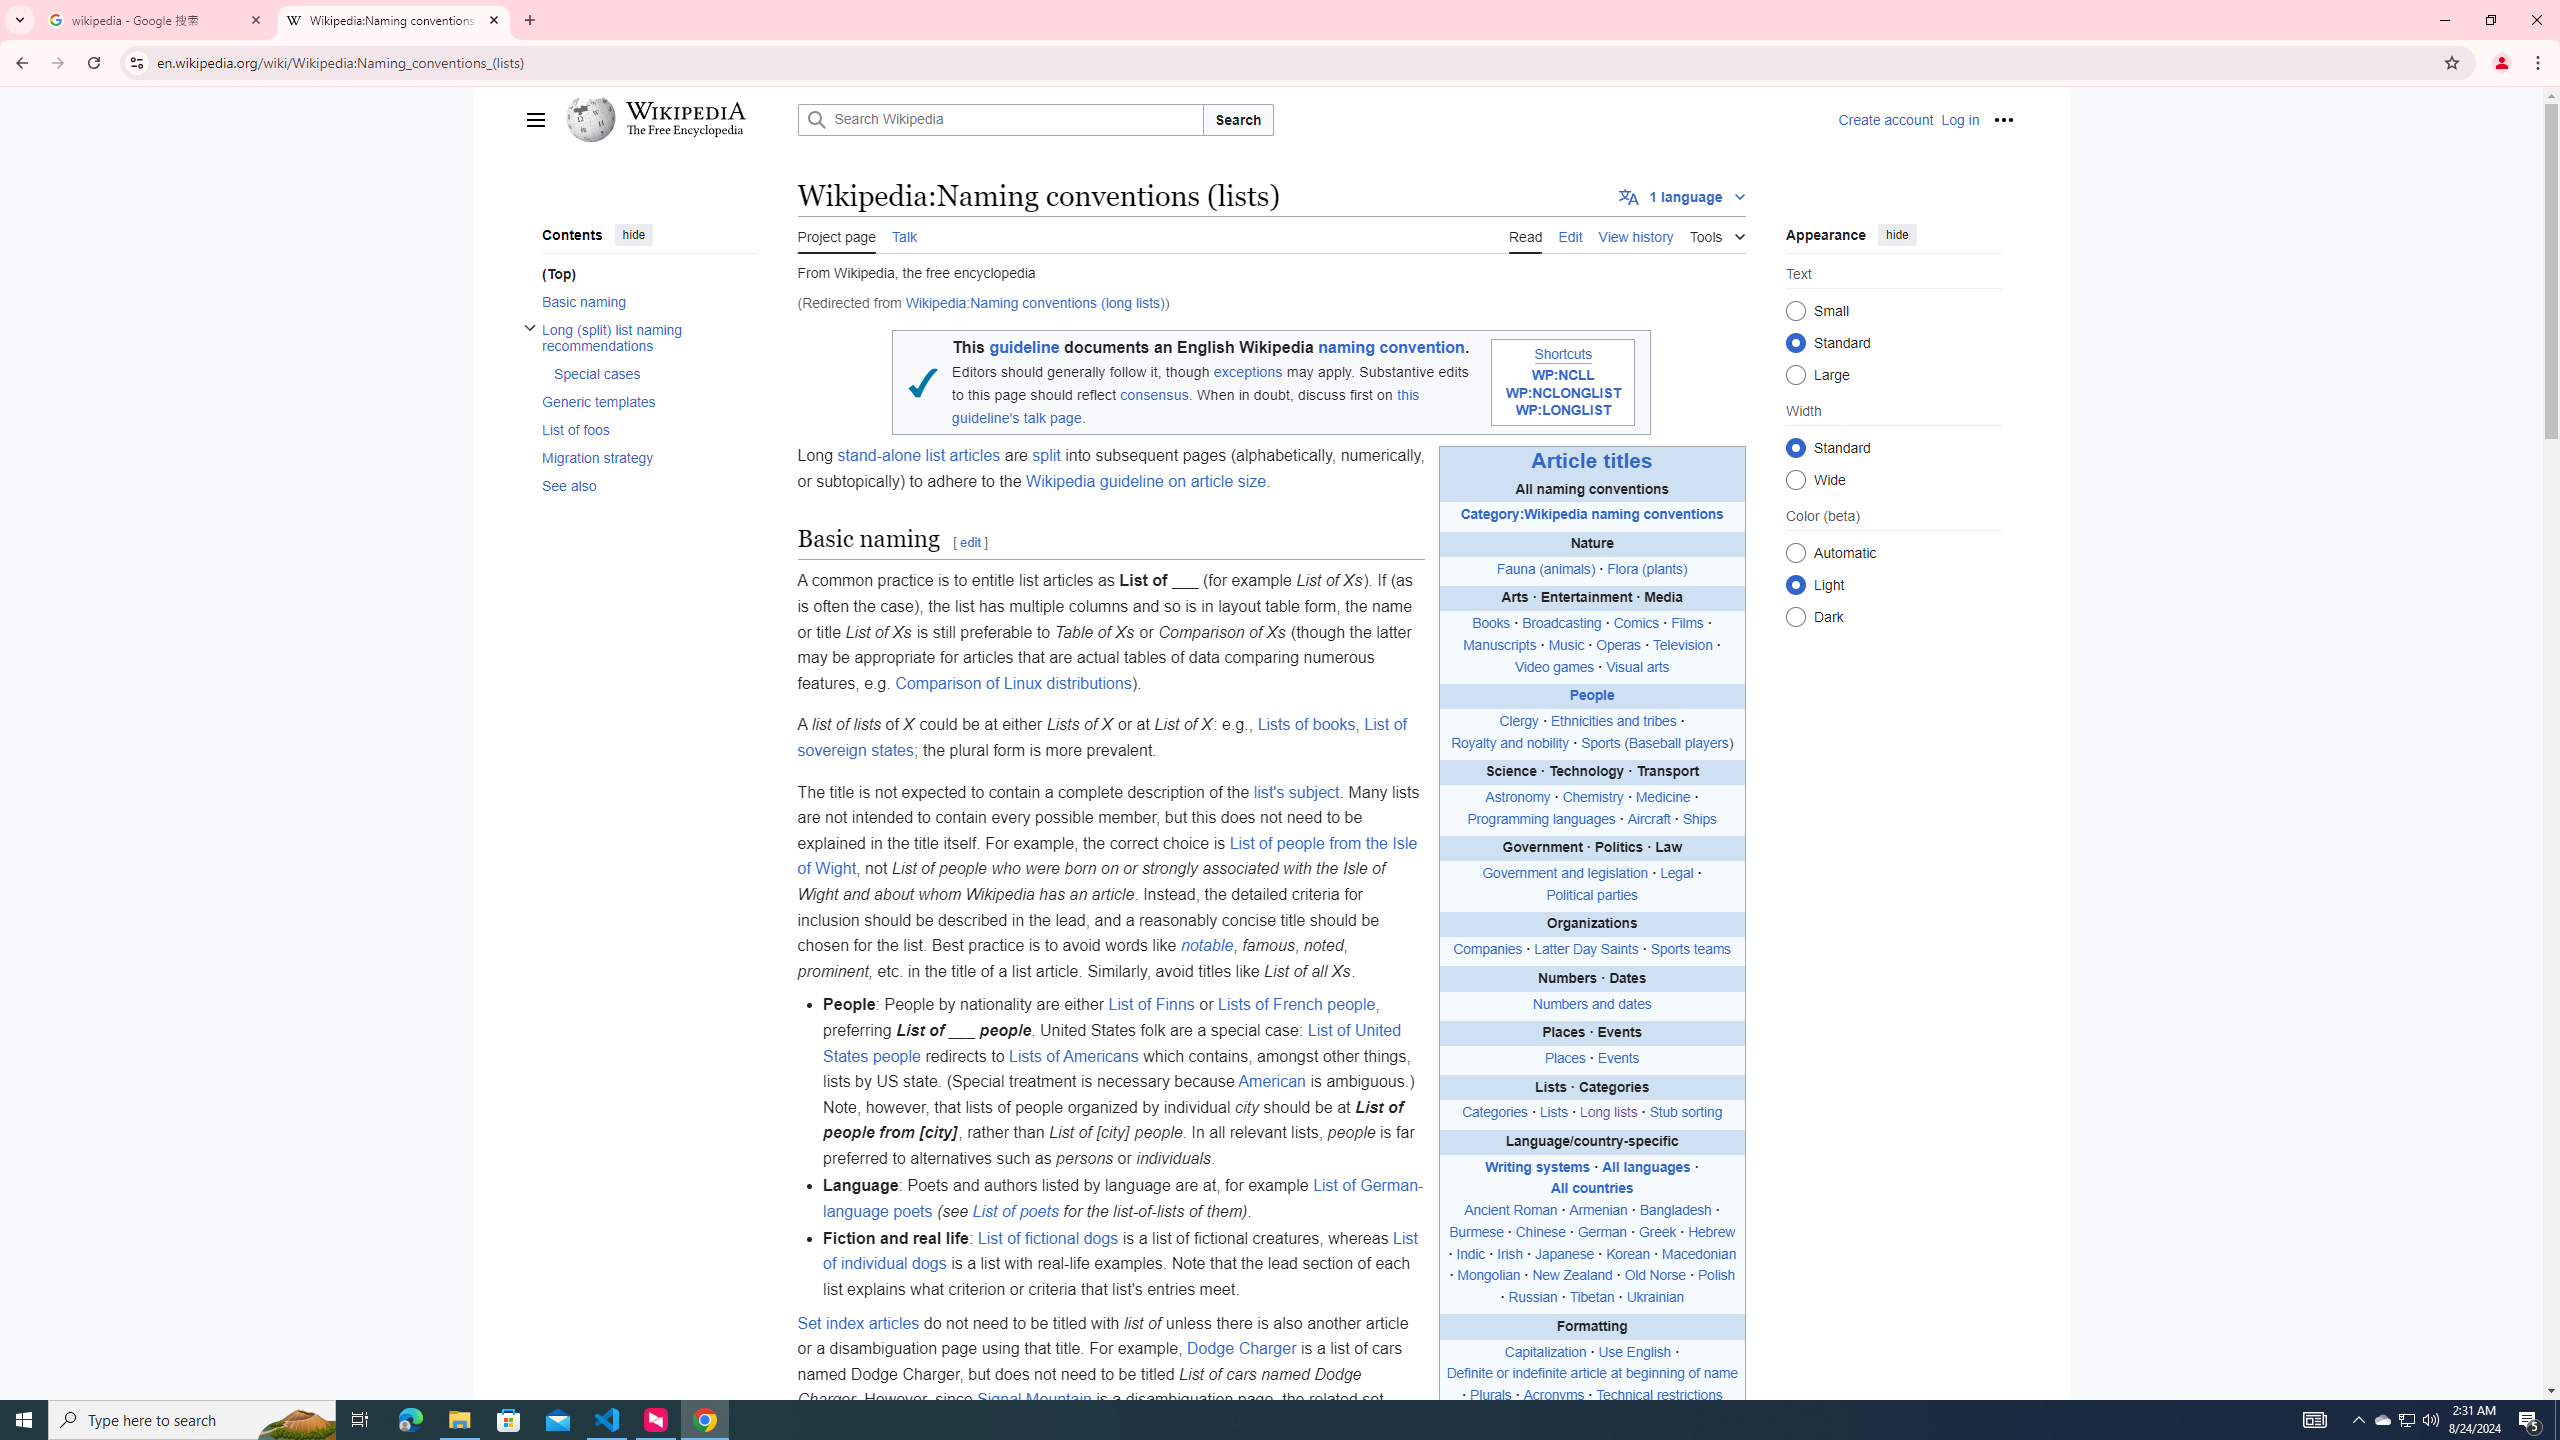 This screenshot has width=2560, height=1440. Describe the element at coordinates (1490, 1396) in the screenshot. I see `Plurals` at that location.